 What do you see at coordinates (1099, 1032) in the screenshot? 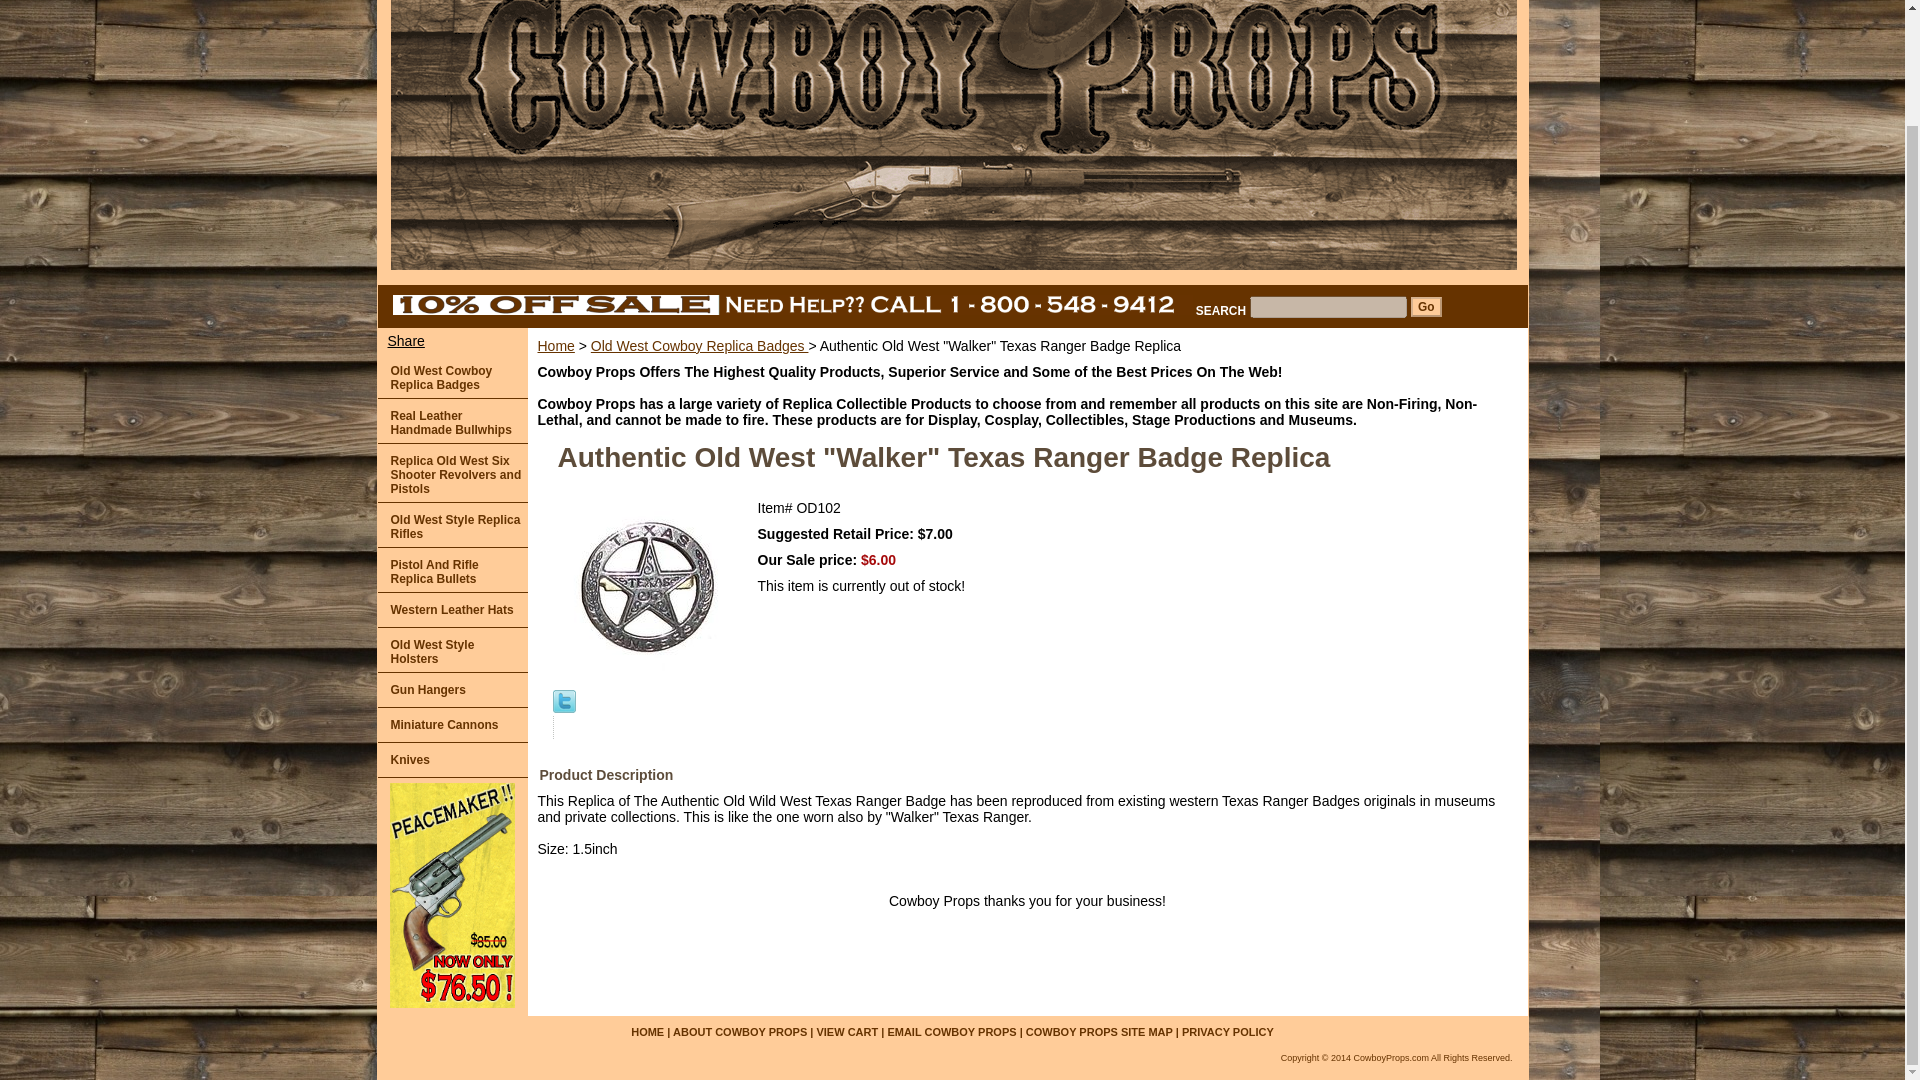
I see `COWBOY PROPS SITE MAP` at bounding box center [1099, 1032].